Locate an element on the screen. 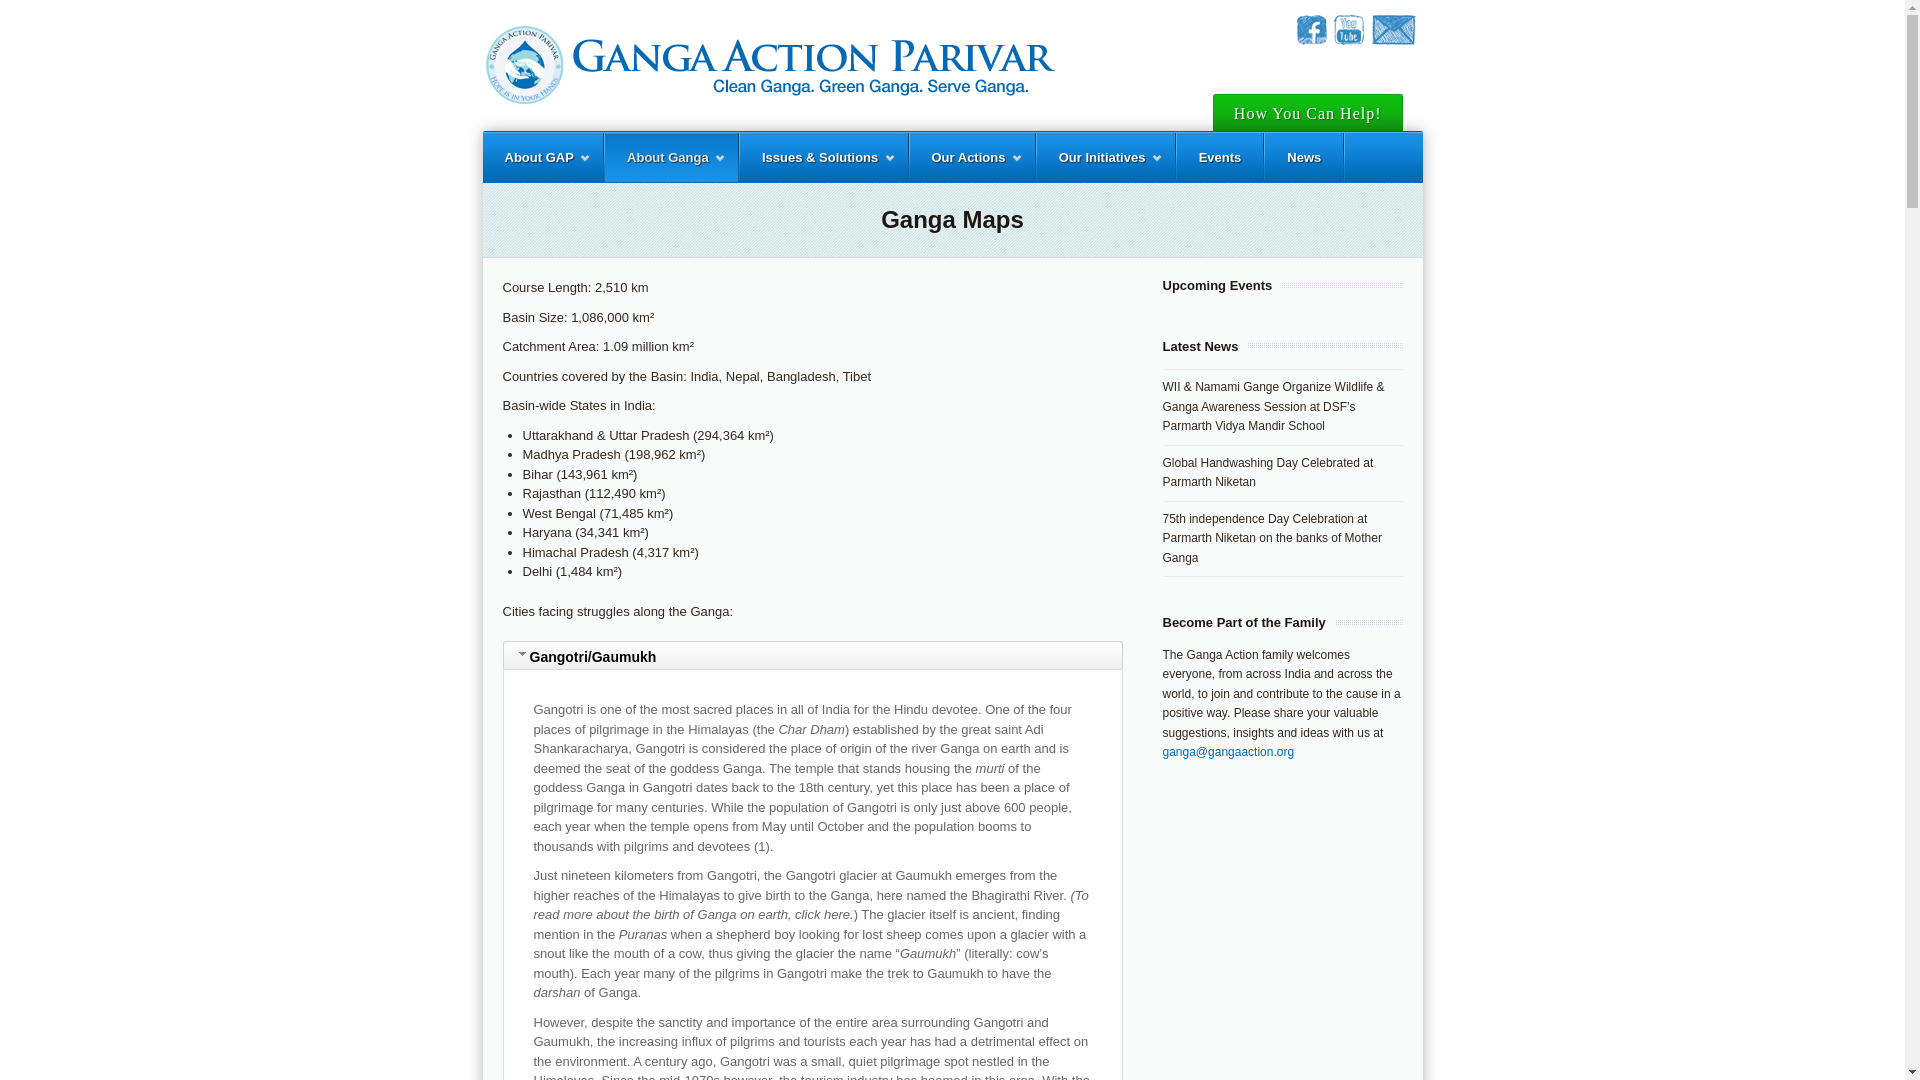 The image size is (1920, 1080). youtube is located at coordinates (1348, 40).